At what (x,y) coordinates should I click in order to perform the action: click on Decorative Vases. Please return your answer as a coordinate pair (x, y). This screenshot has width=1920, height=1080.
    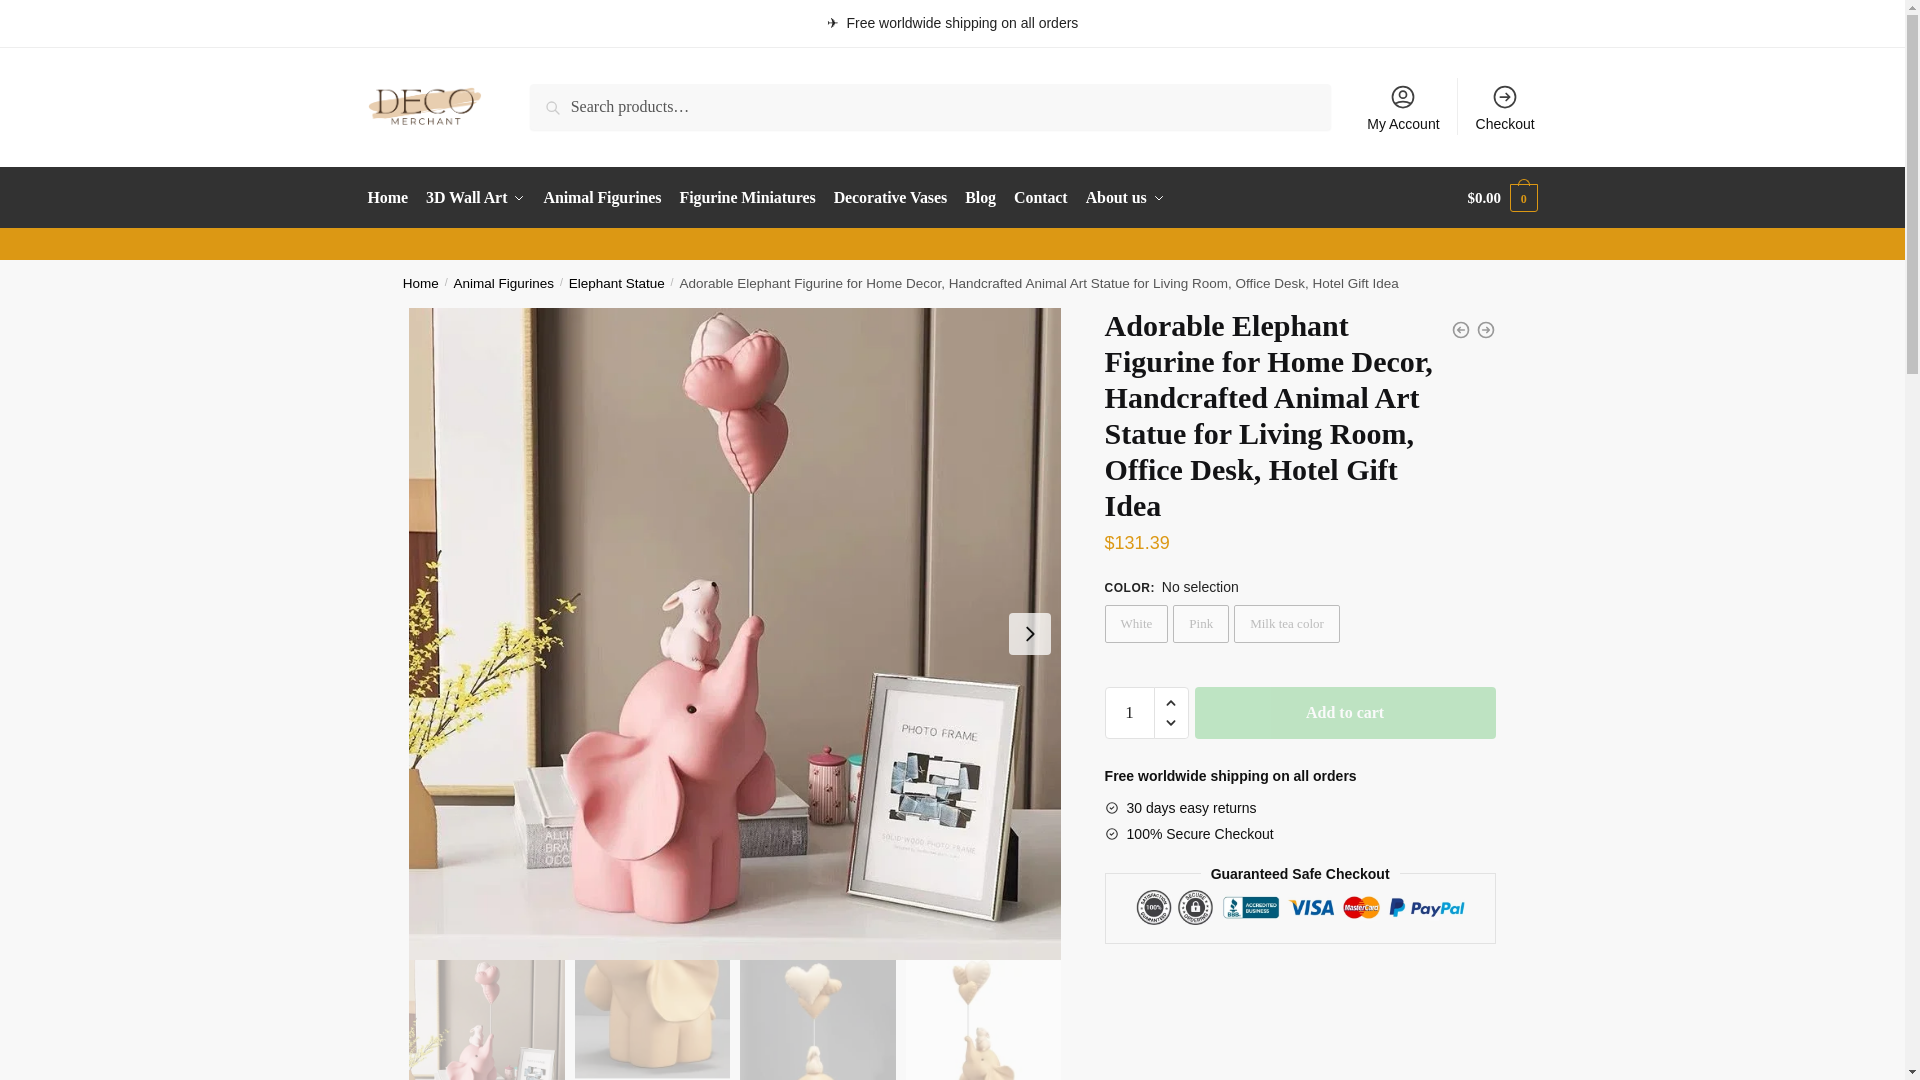
    Looking at the image, I should click on (890, 198).